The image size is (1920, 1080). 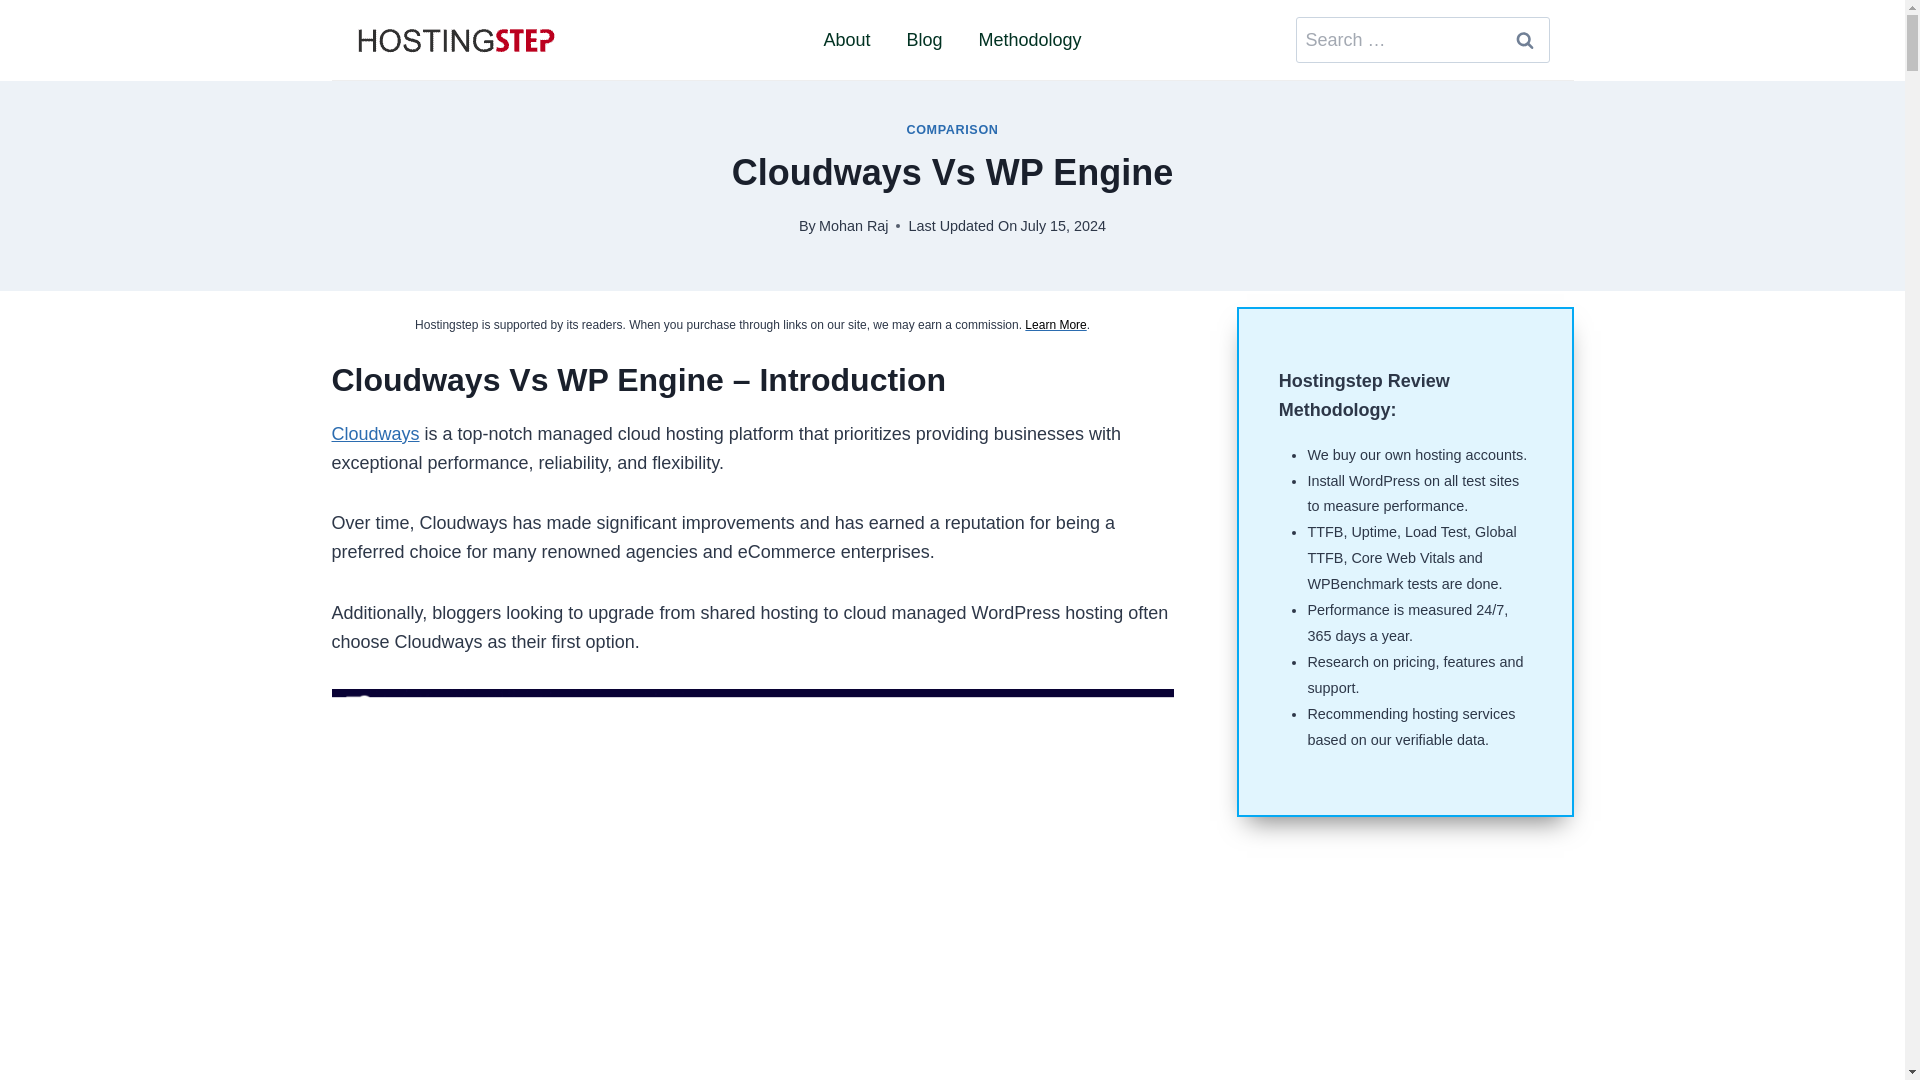 What do you see at coordinates (1029, 40) in the screenshot?
I see `Methodology` at bounding box center [1029, 40].